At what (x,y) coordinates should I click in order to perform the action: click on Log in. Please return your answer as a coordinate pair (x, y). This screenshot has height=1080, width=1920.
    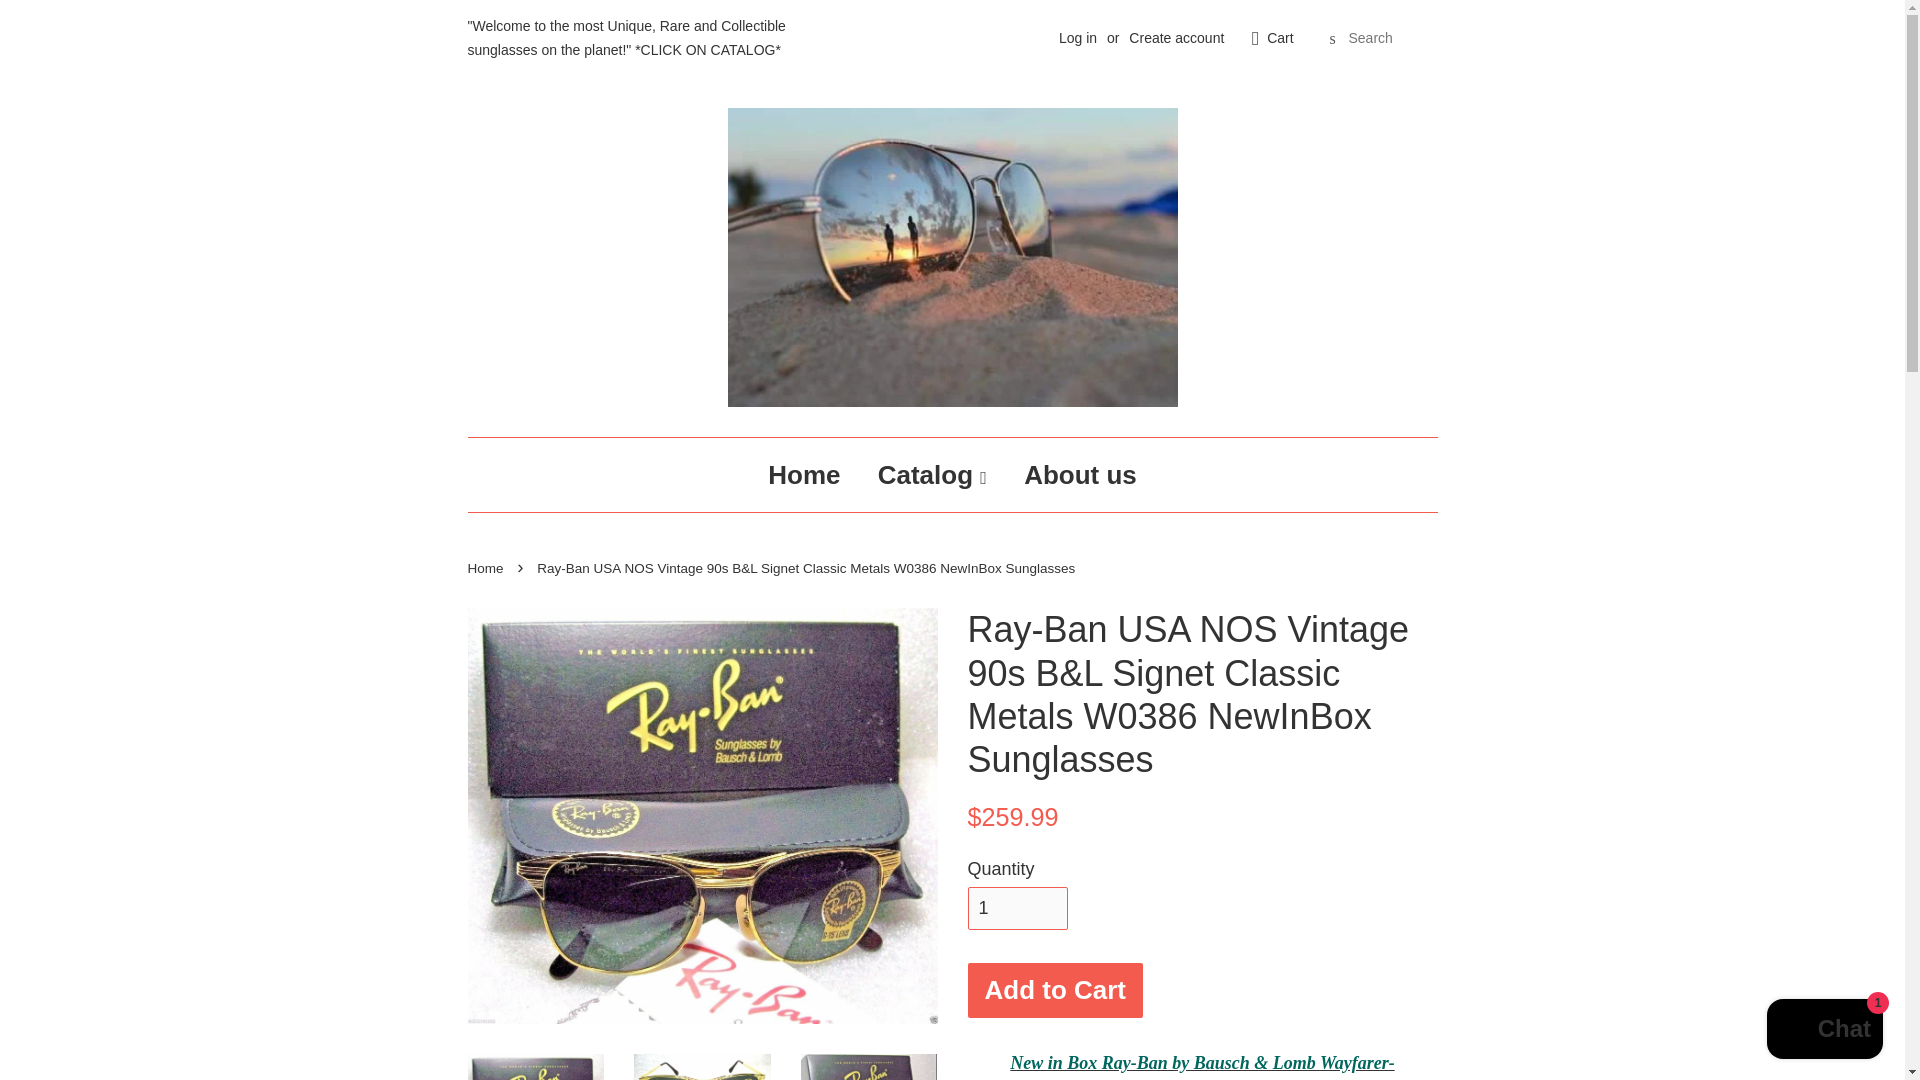
    Looking at the image, I should click on (1078, 38).